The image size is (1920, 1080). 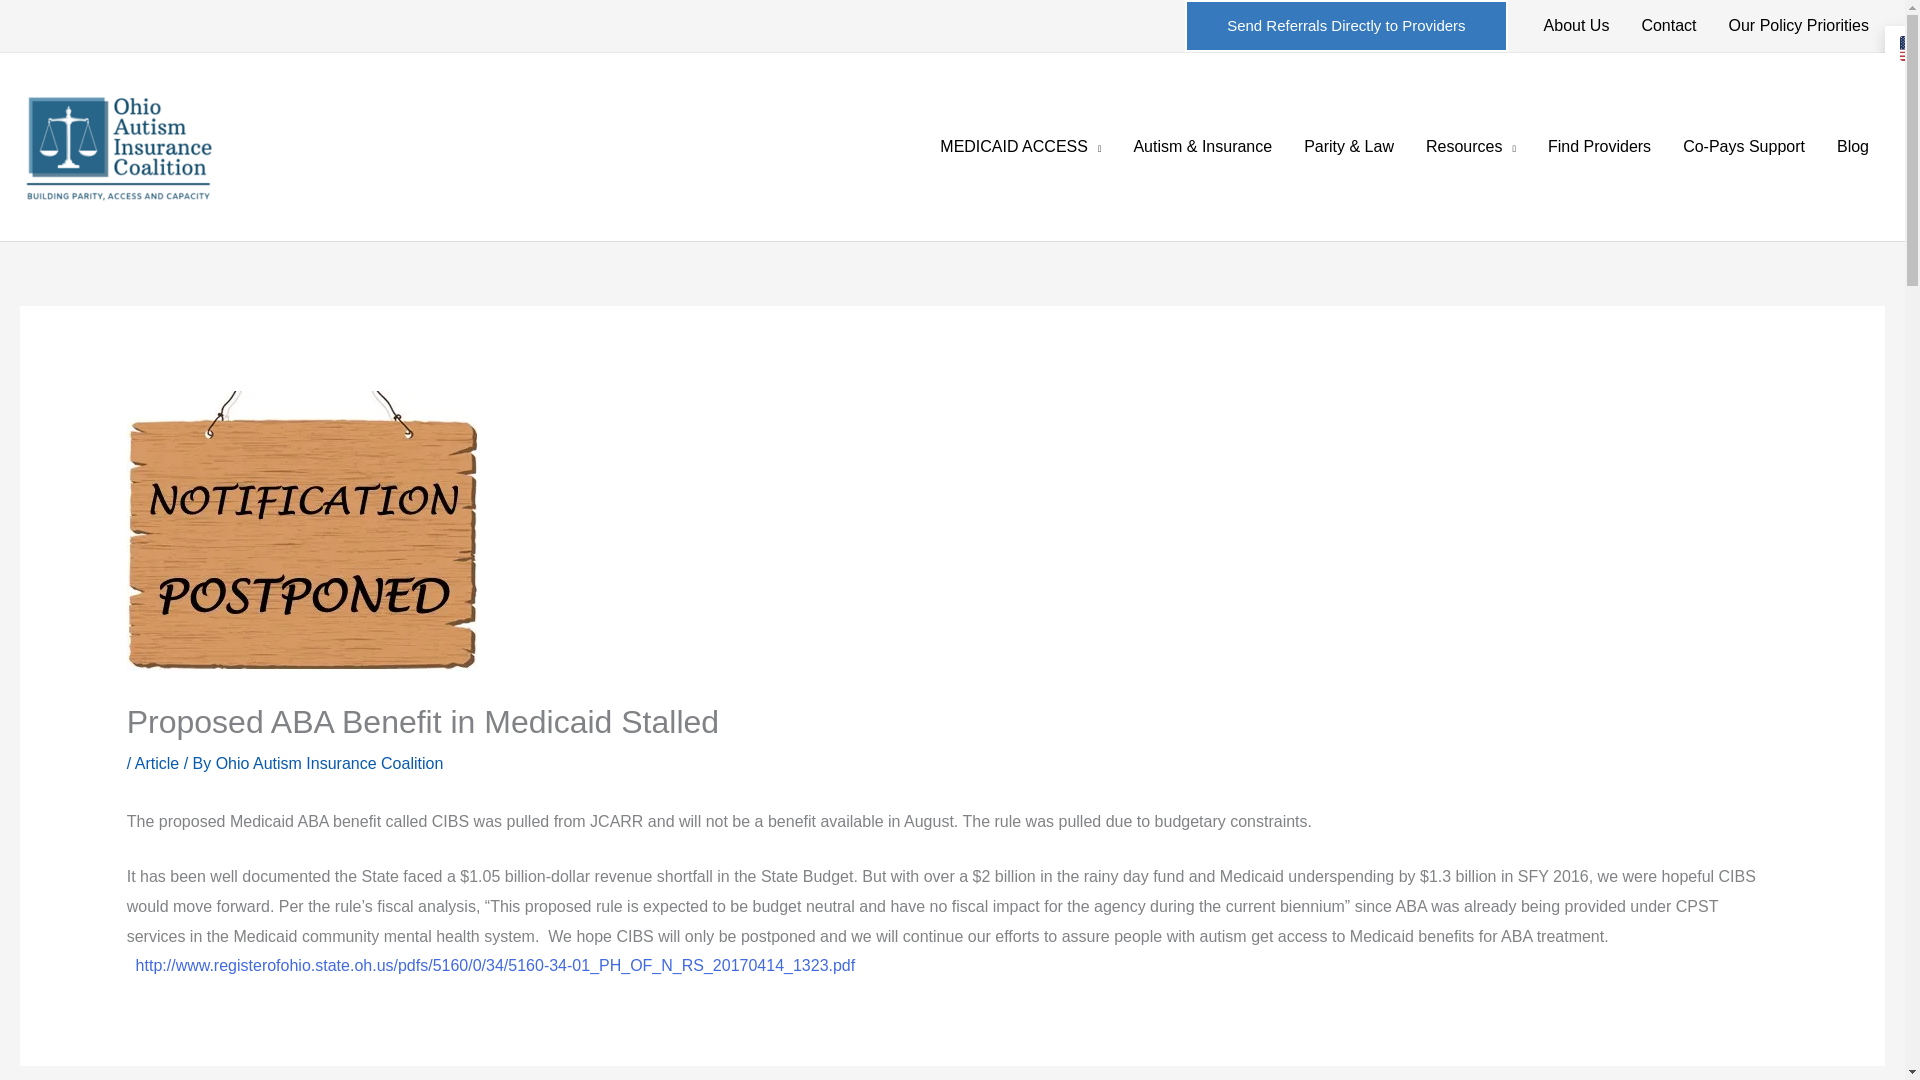 I want to click on MEDICAID ACCESS, so click(x=1020, y=147).